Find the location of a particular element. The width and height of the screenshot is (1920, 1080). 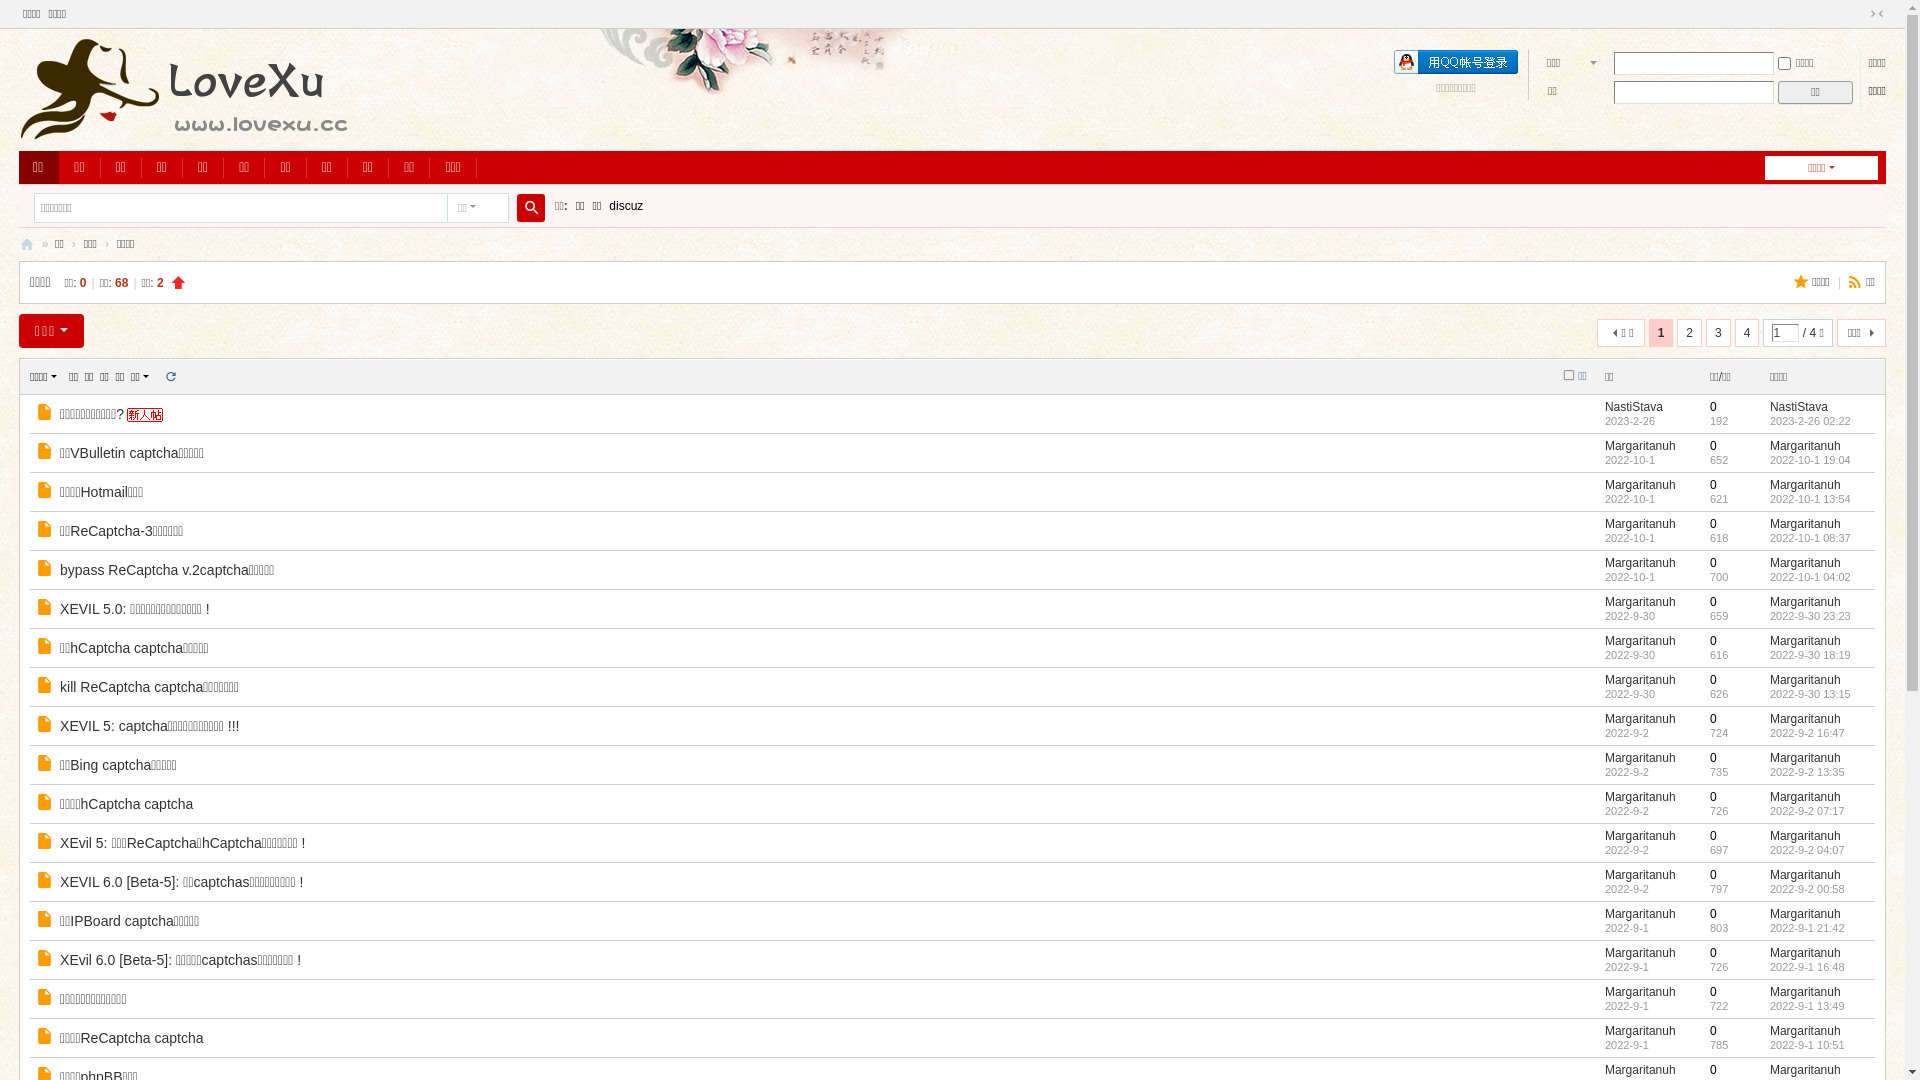

2022-9-1 13:49 is located at coordinates (1808, 1006).